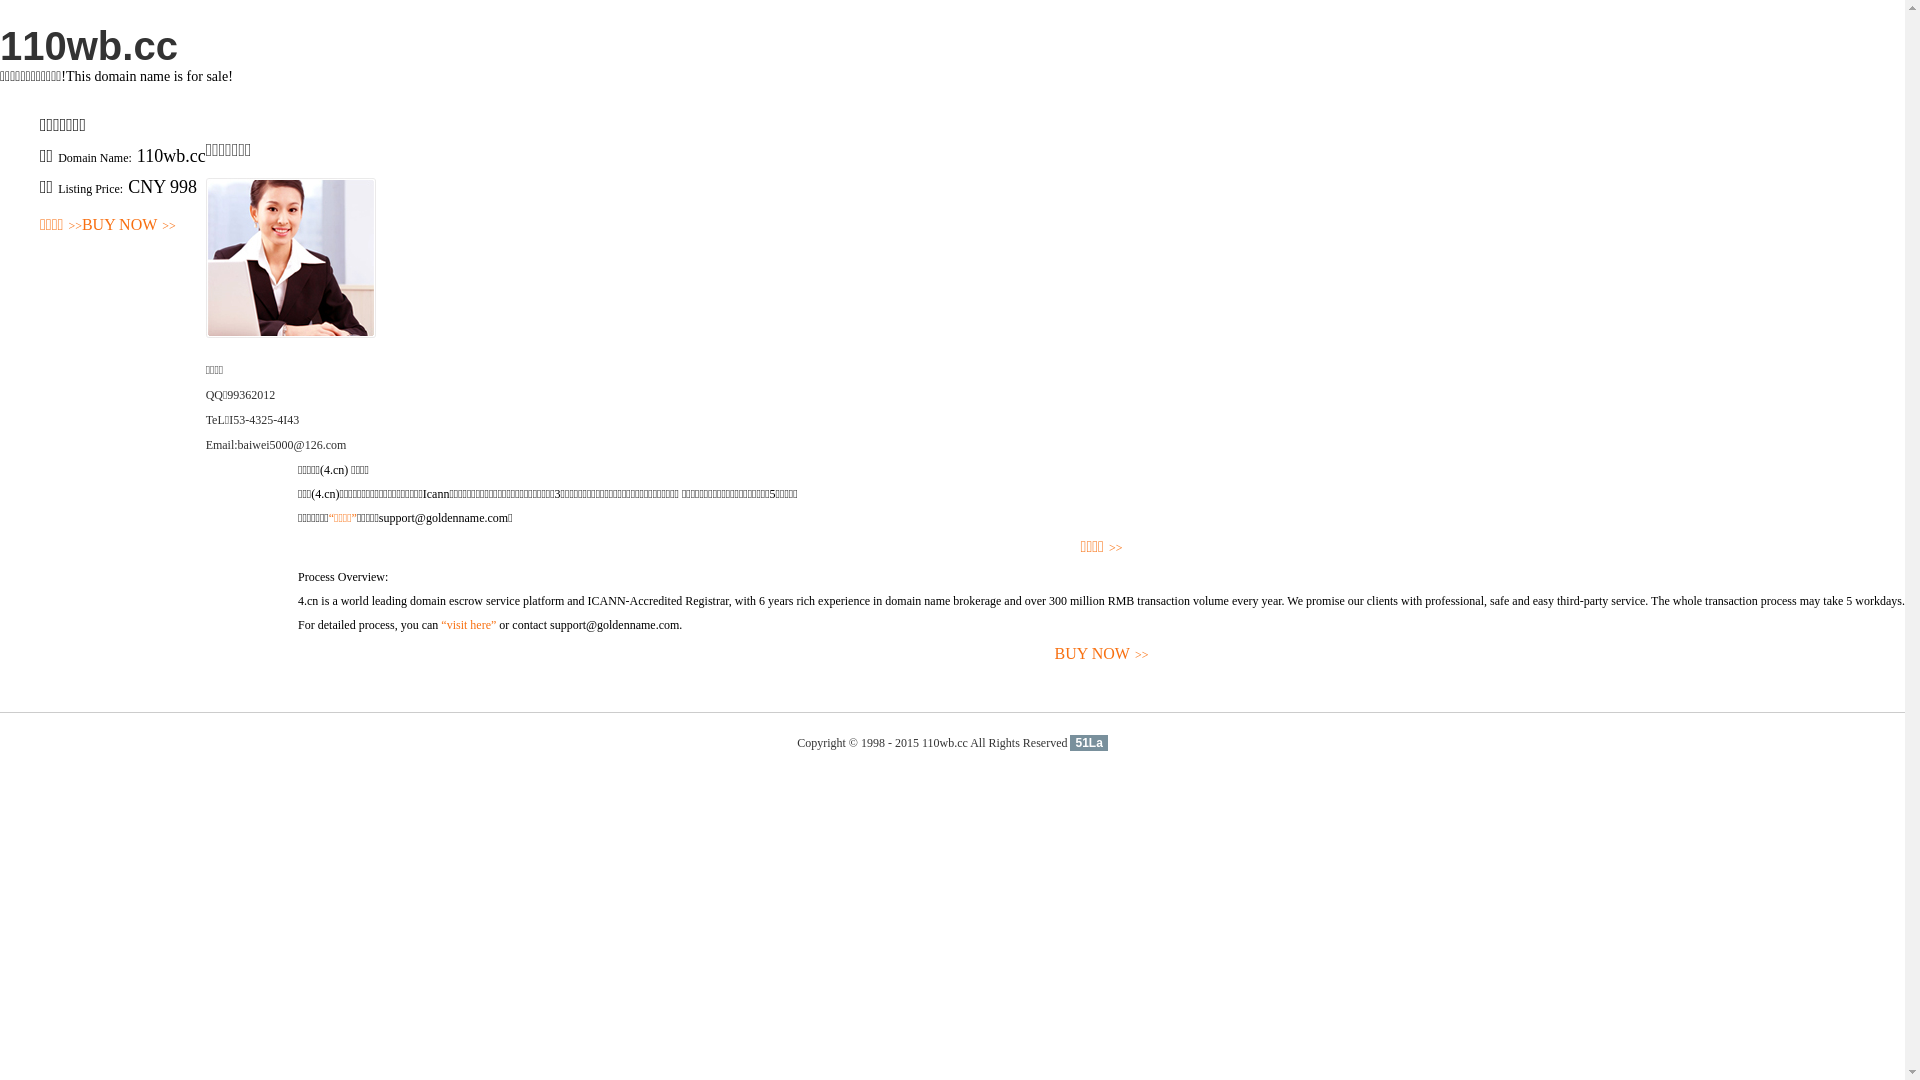 The width and height of the screenshot is (1920, 1080). I want to click on 51La, so click(1088, 743).